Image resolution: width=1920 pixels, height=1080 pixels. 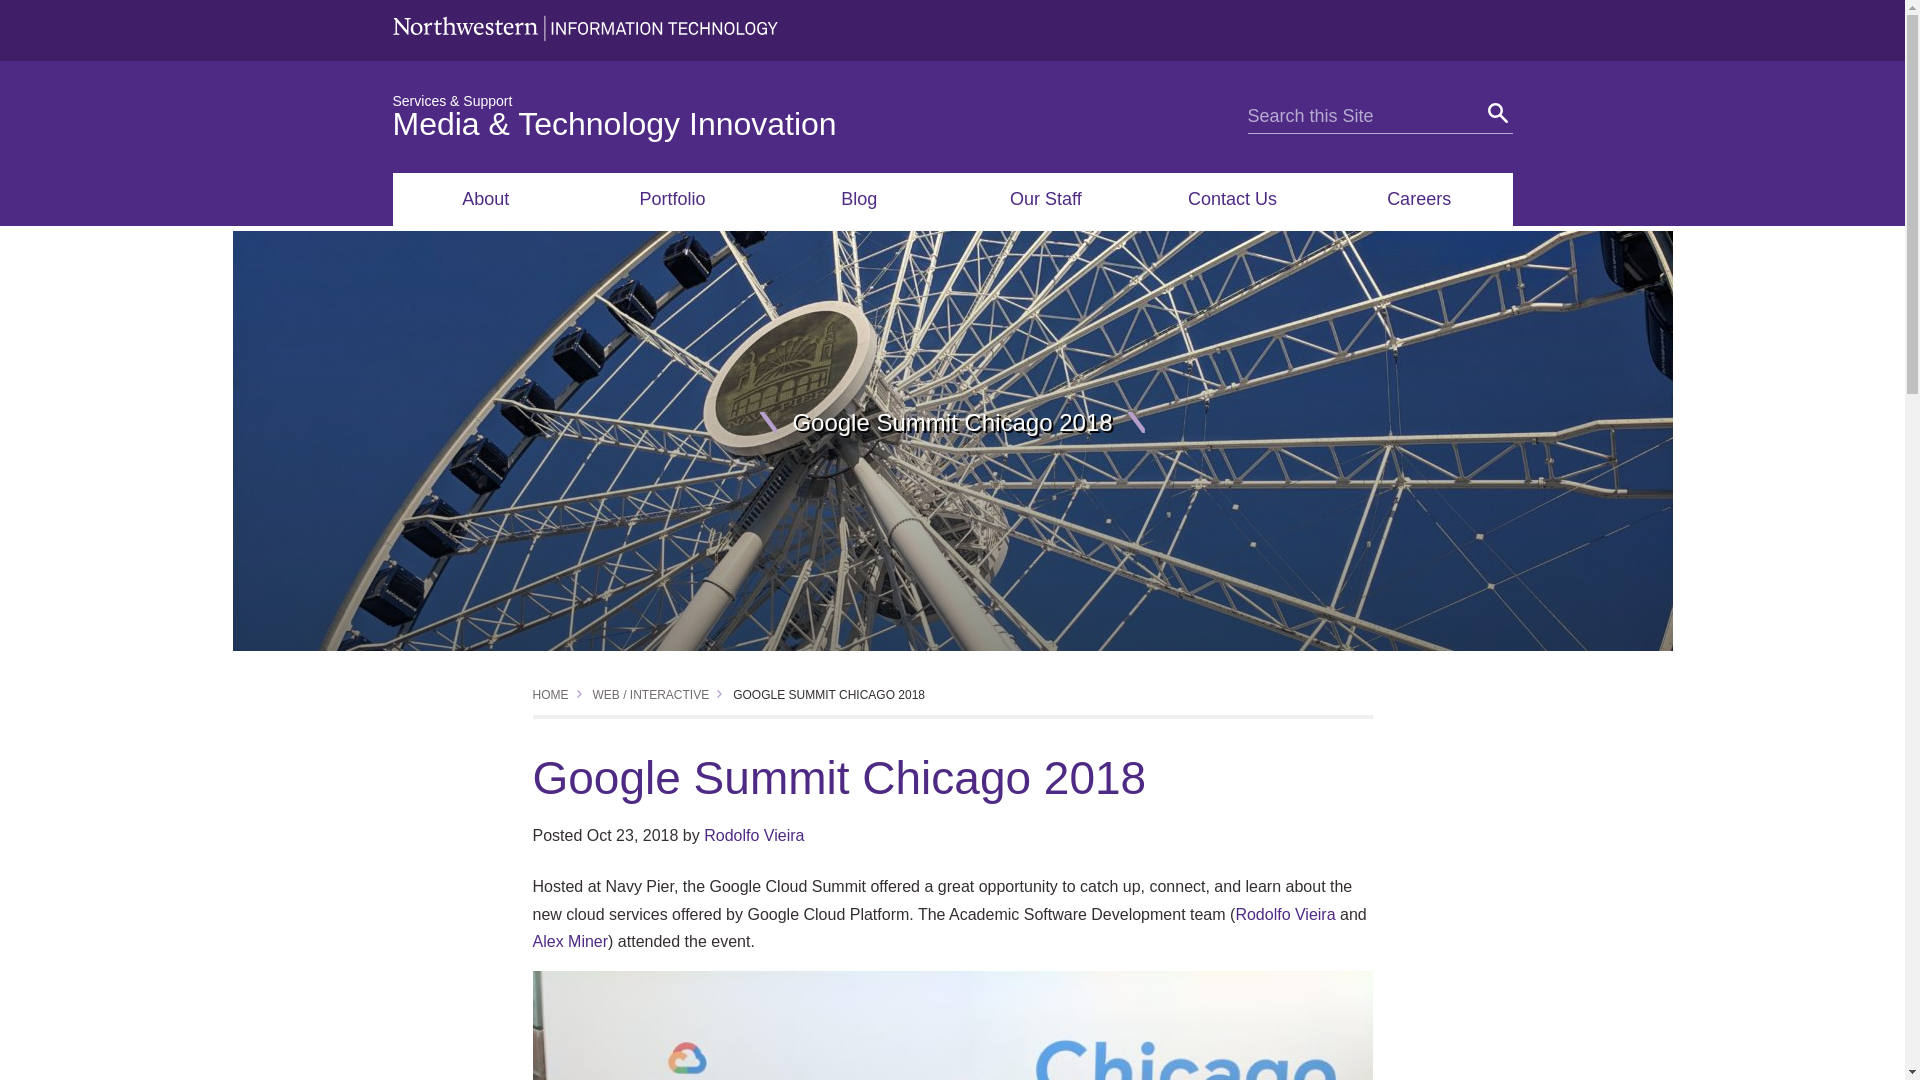 I want to click on Contact Us, so click(x=1232, y=198).